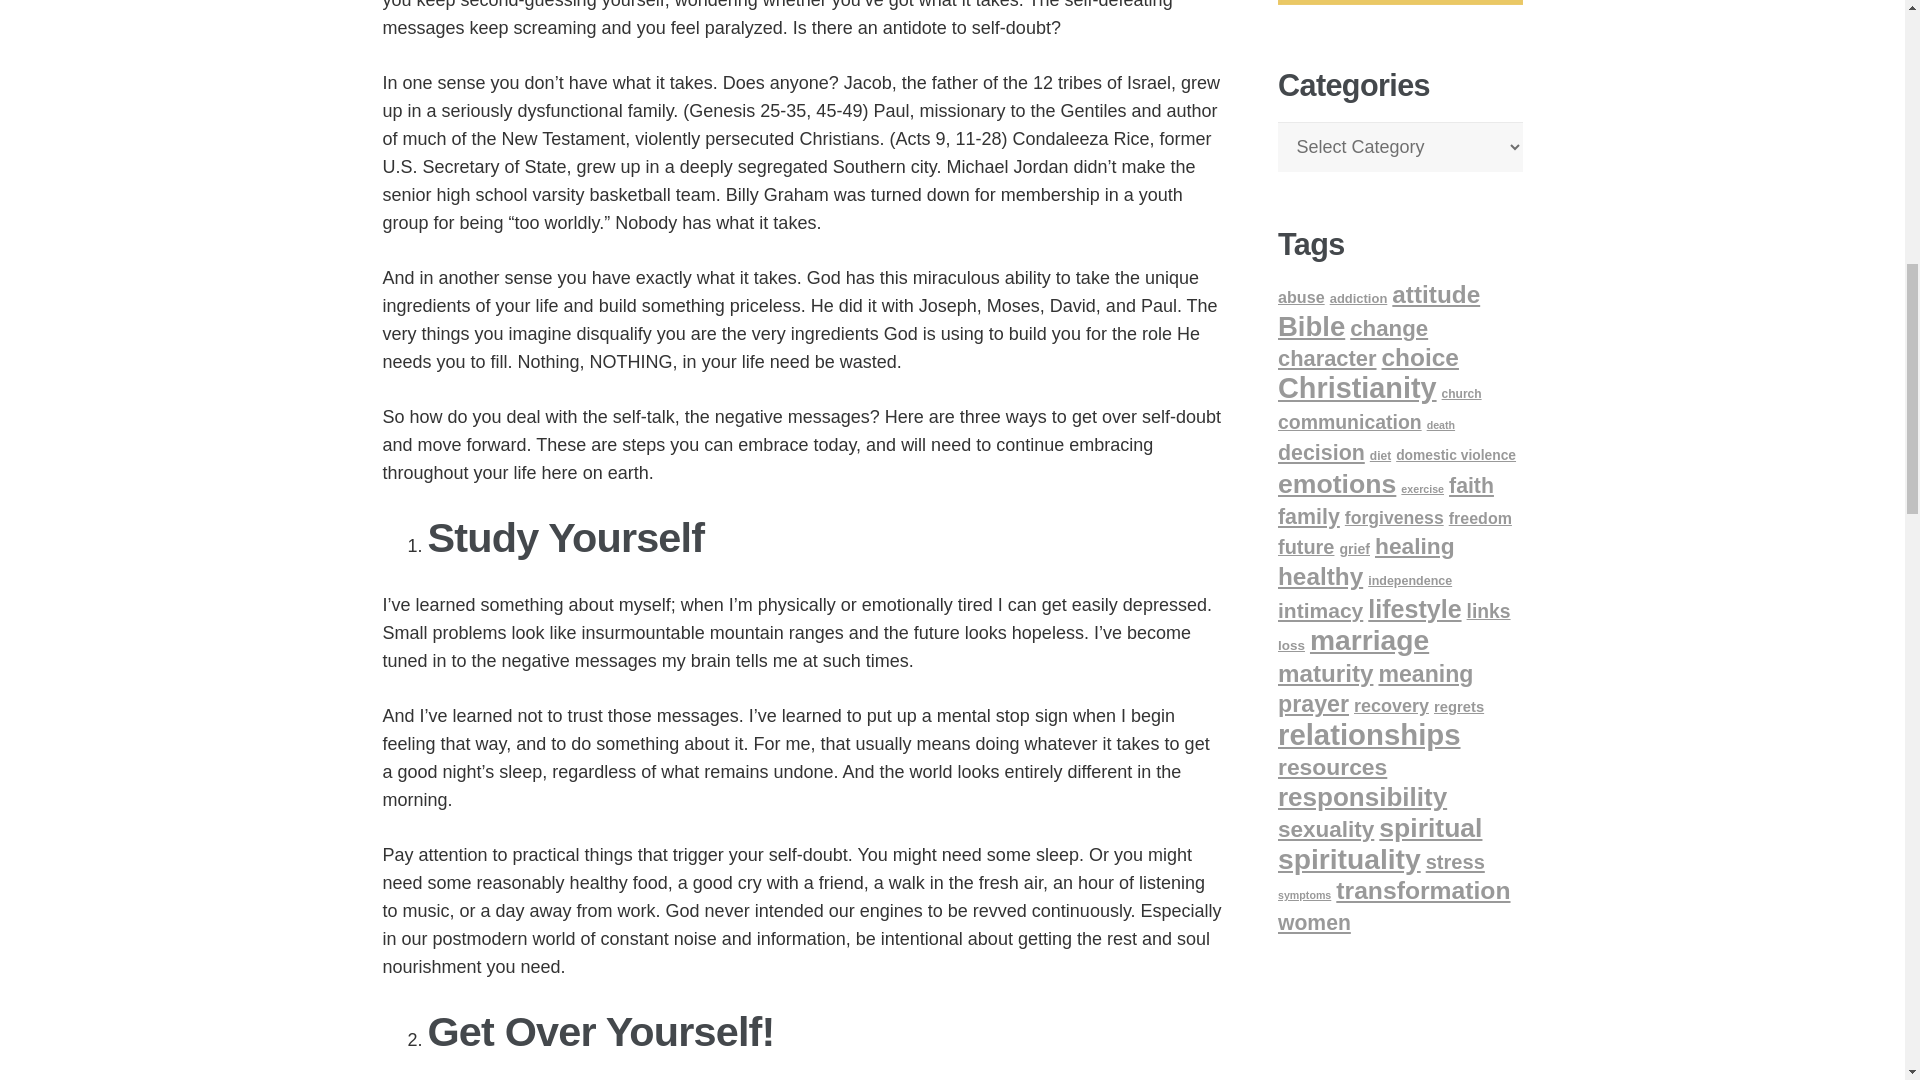 The width and height of the screenshot is (1920, 1080). I want to click on death, so click(1440, 424).